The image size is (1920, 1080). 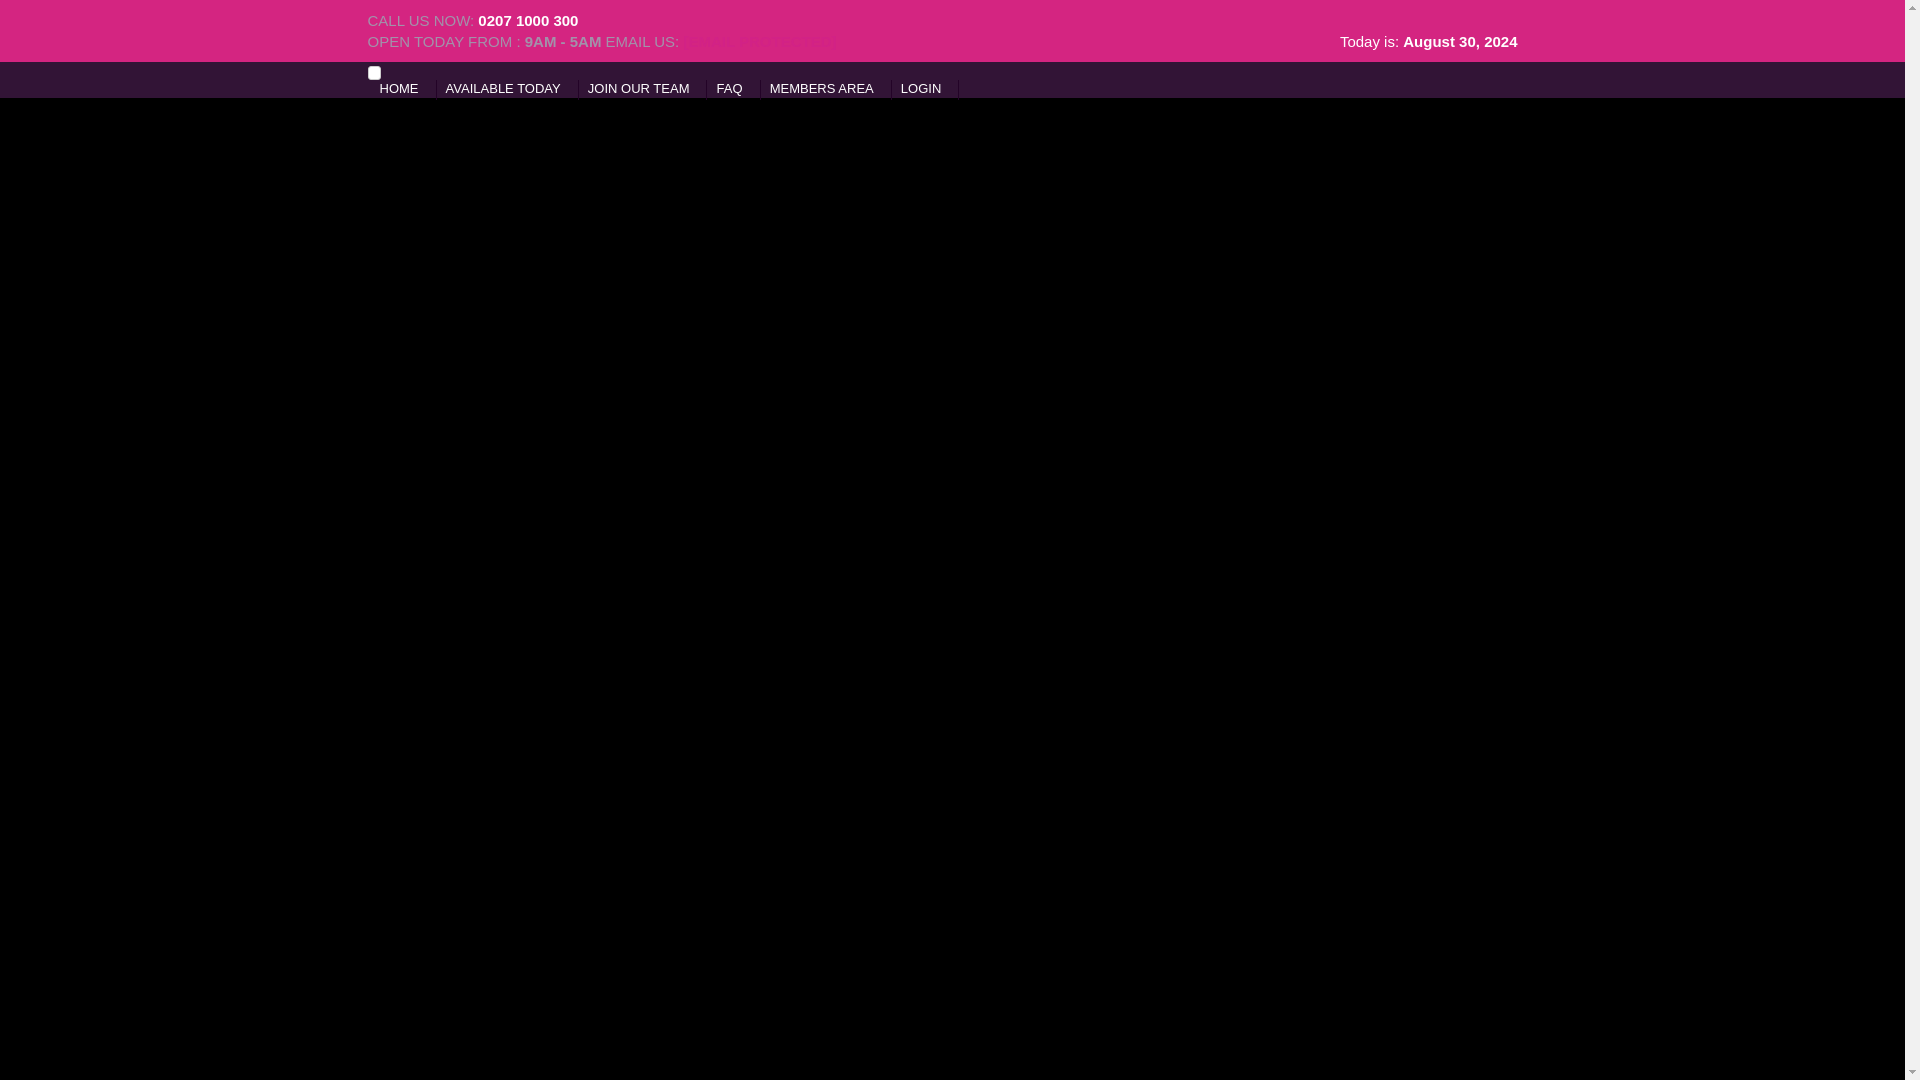 What do you see at coordinates (730, 88) in the screenshot?
I see `FAQ` at bounding box center [730, 88].